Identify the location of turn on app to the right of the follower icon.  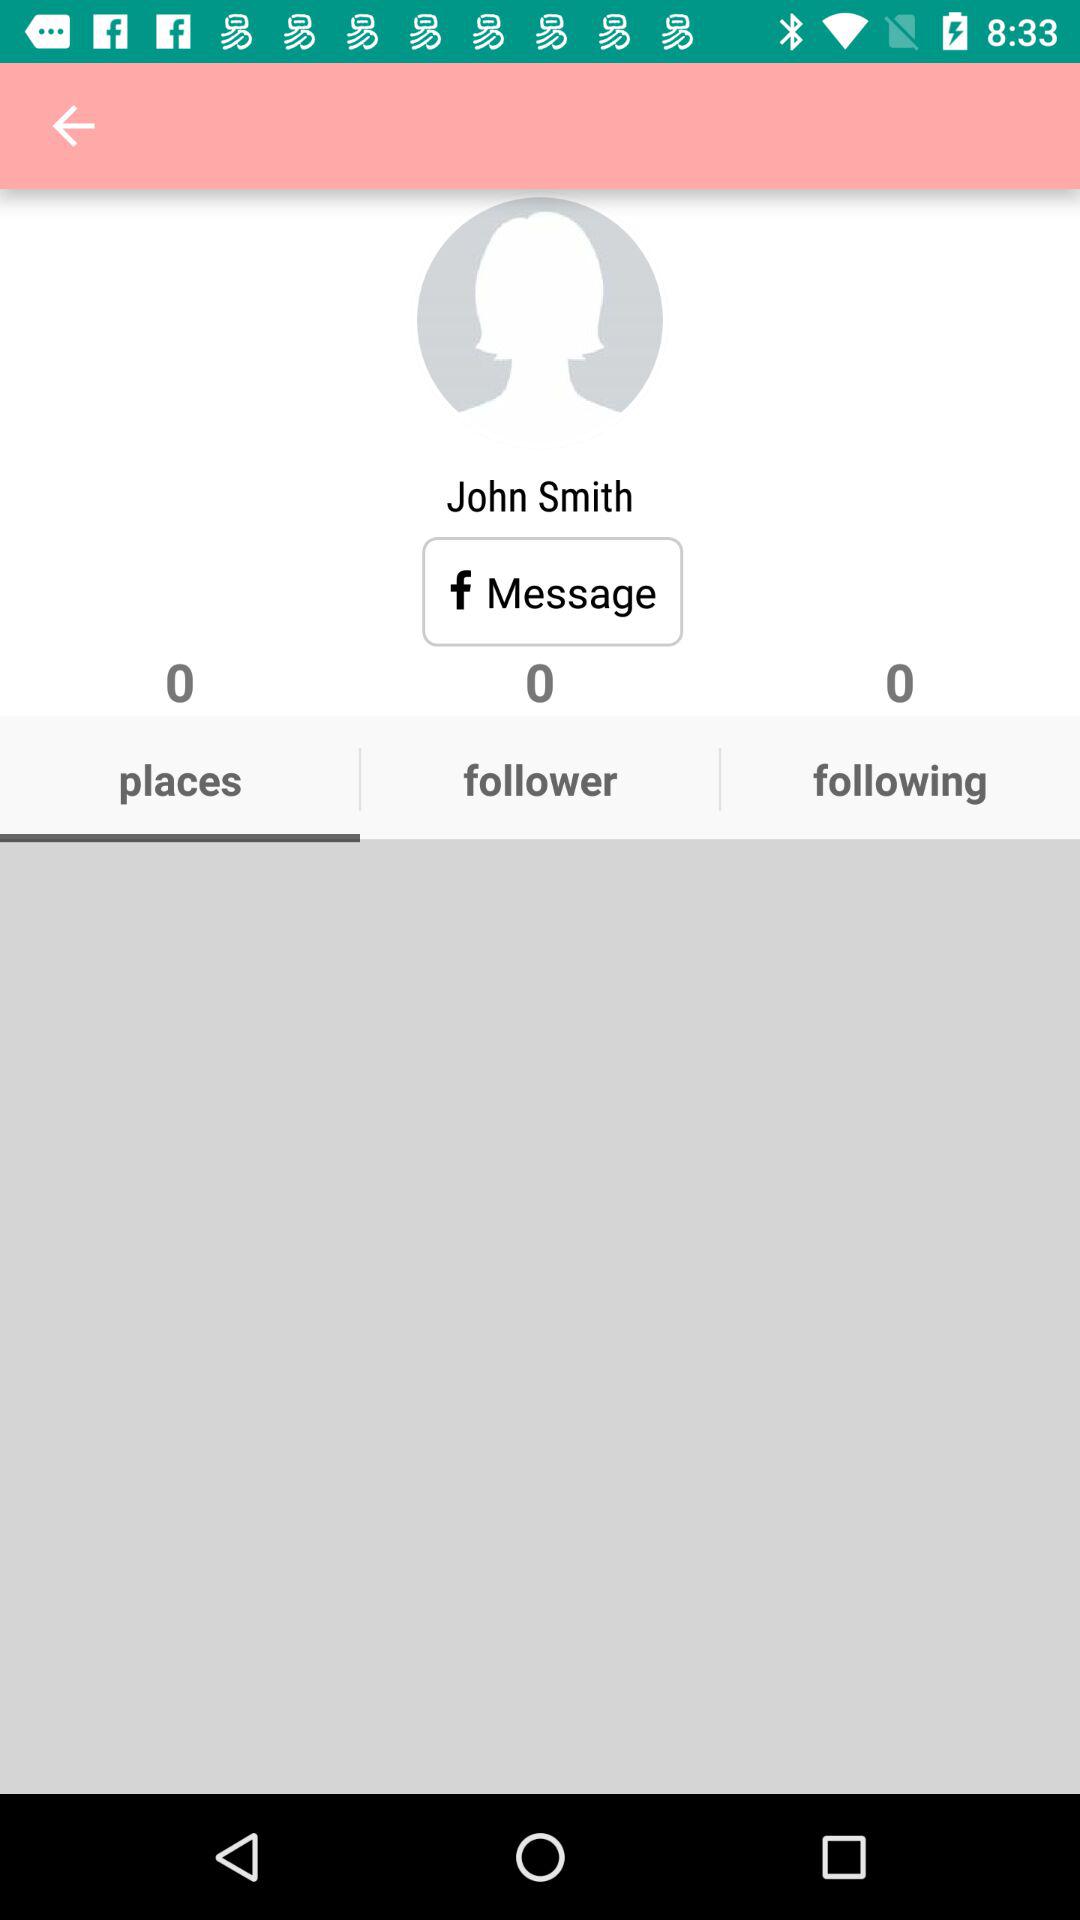
(900, 779).